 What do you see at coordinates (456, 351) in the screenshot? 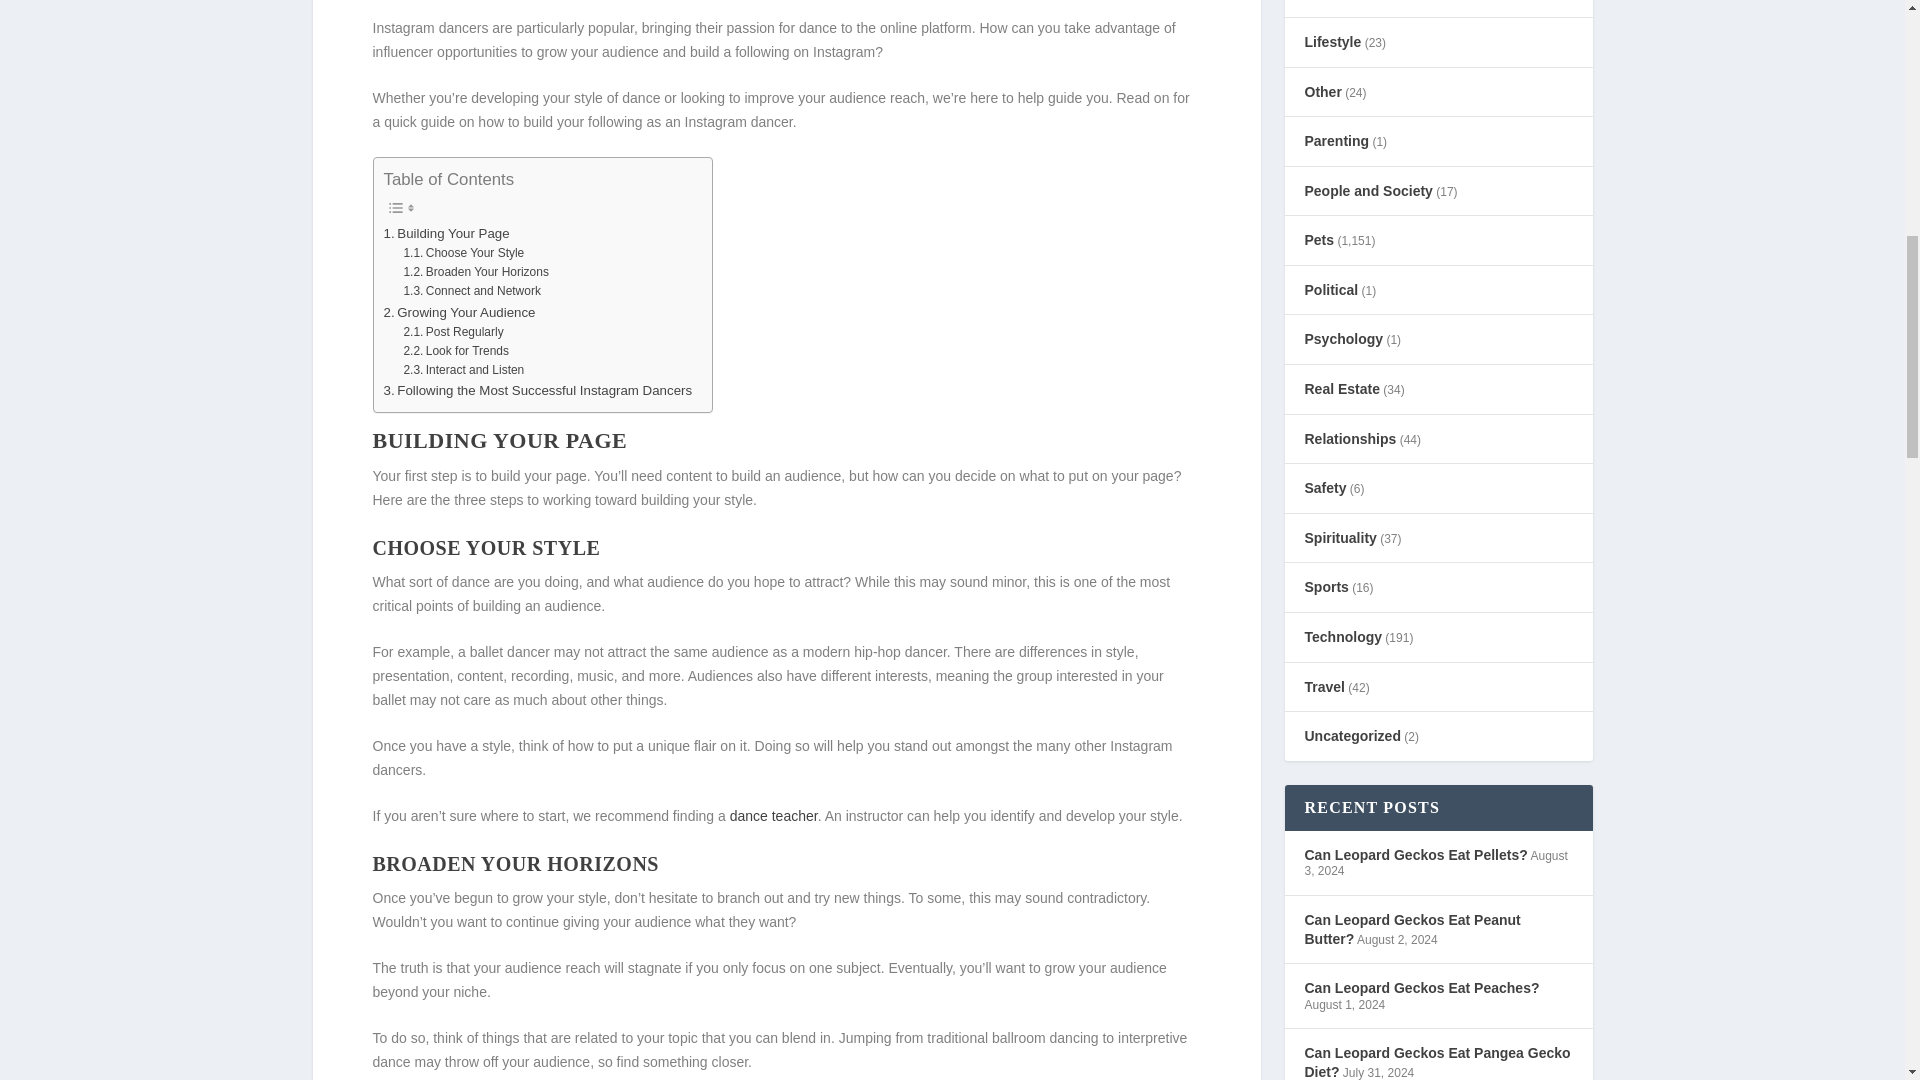
I see `Look for Trends` at bounding box center [456, 351].